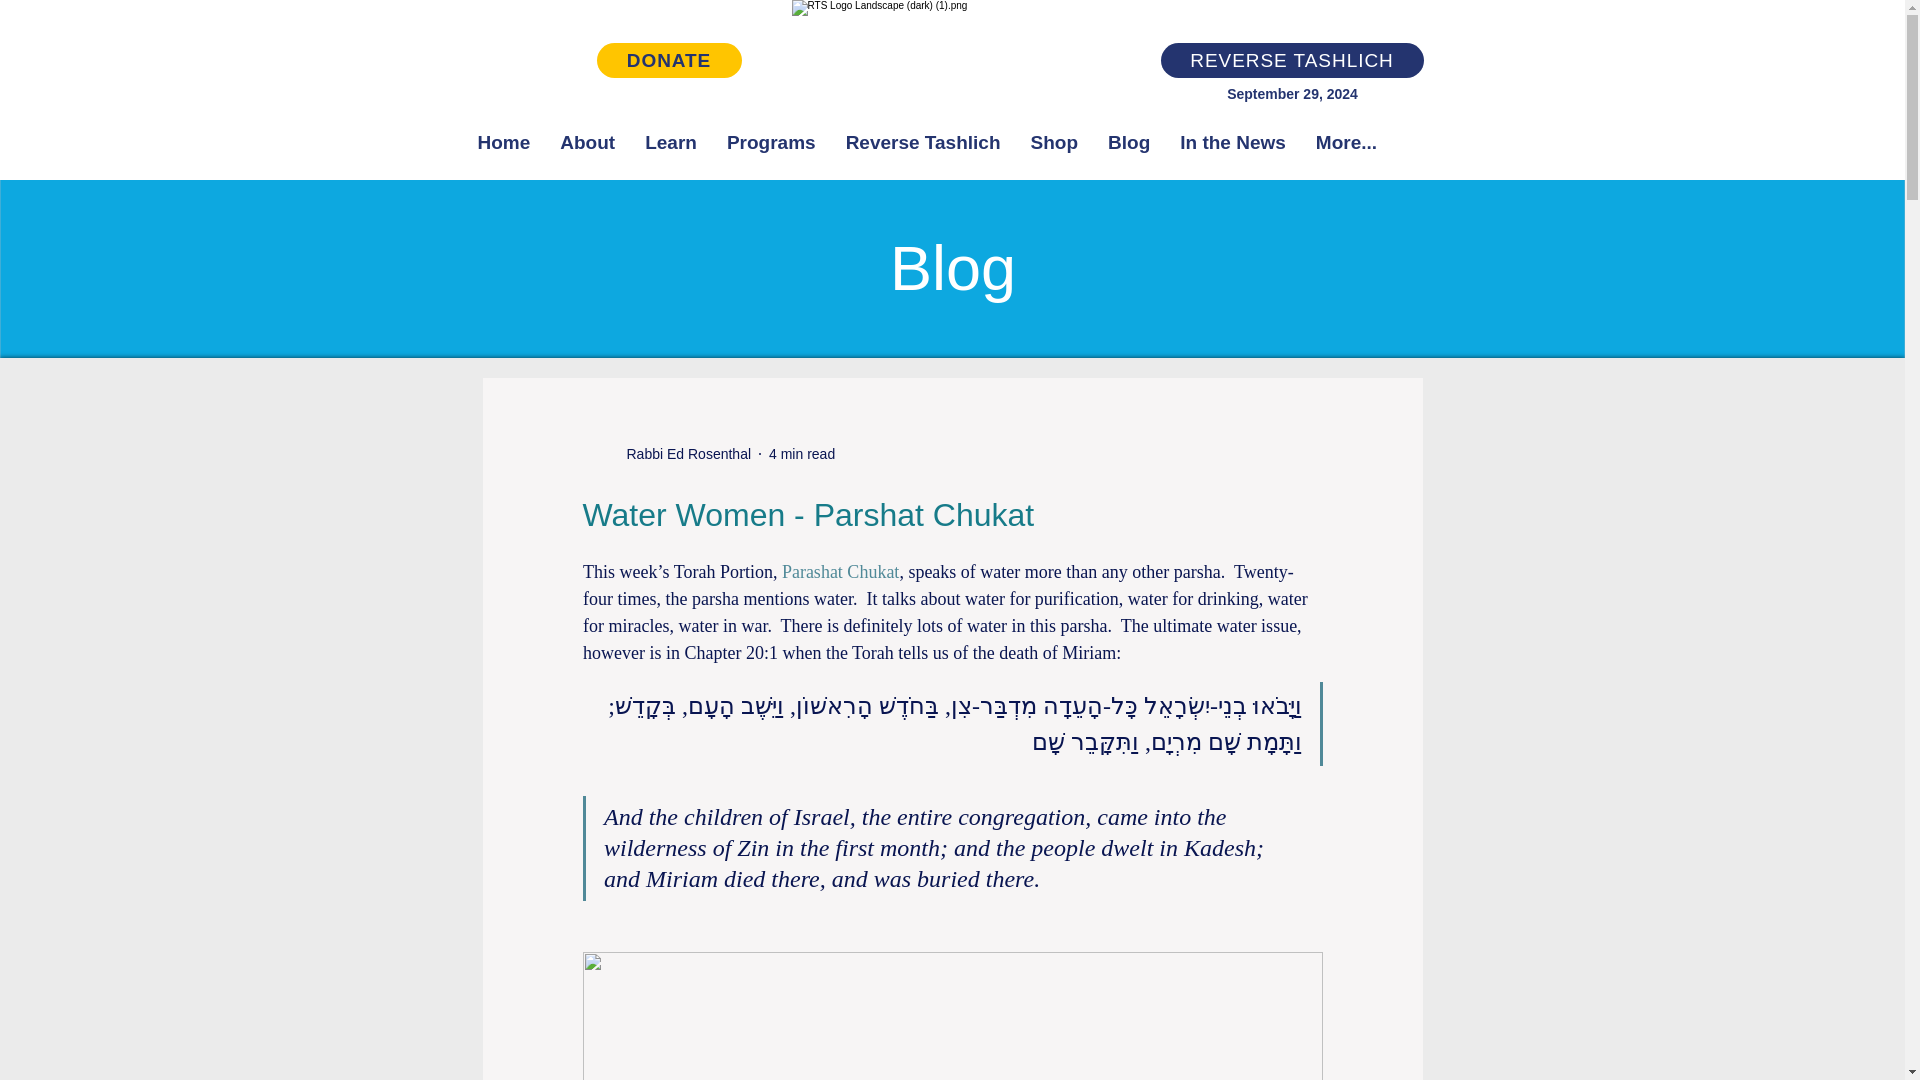 The width and height of the screenshot is (1920, 1080). Describe the element at coordinates (1128, 154) in the screenshot. I see `Blog` at that location.